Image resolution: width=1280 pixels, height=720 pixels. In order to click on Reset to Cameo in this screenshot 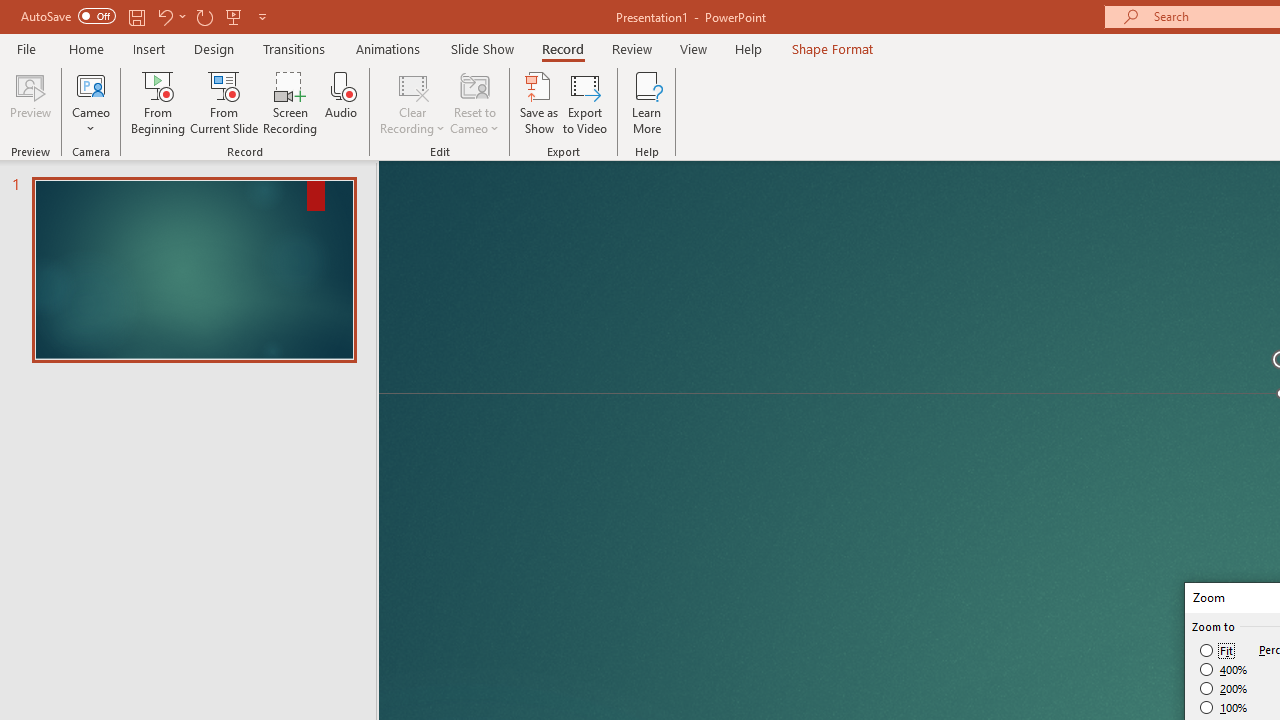, I will do `click(474, 102)`.